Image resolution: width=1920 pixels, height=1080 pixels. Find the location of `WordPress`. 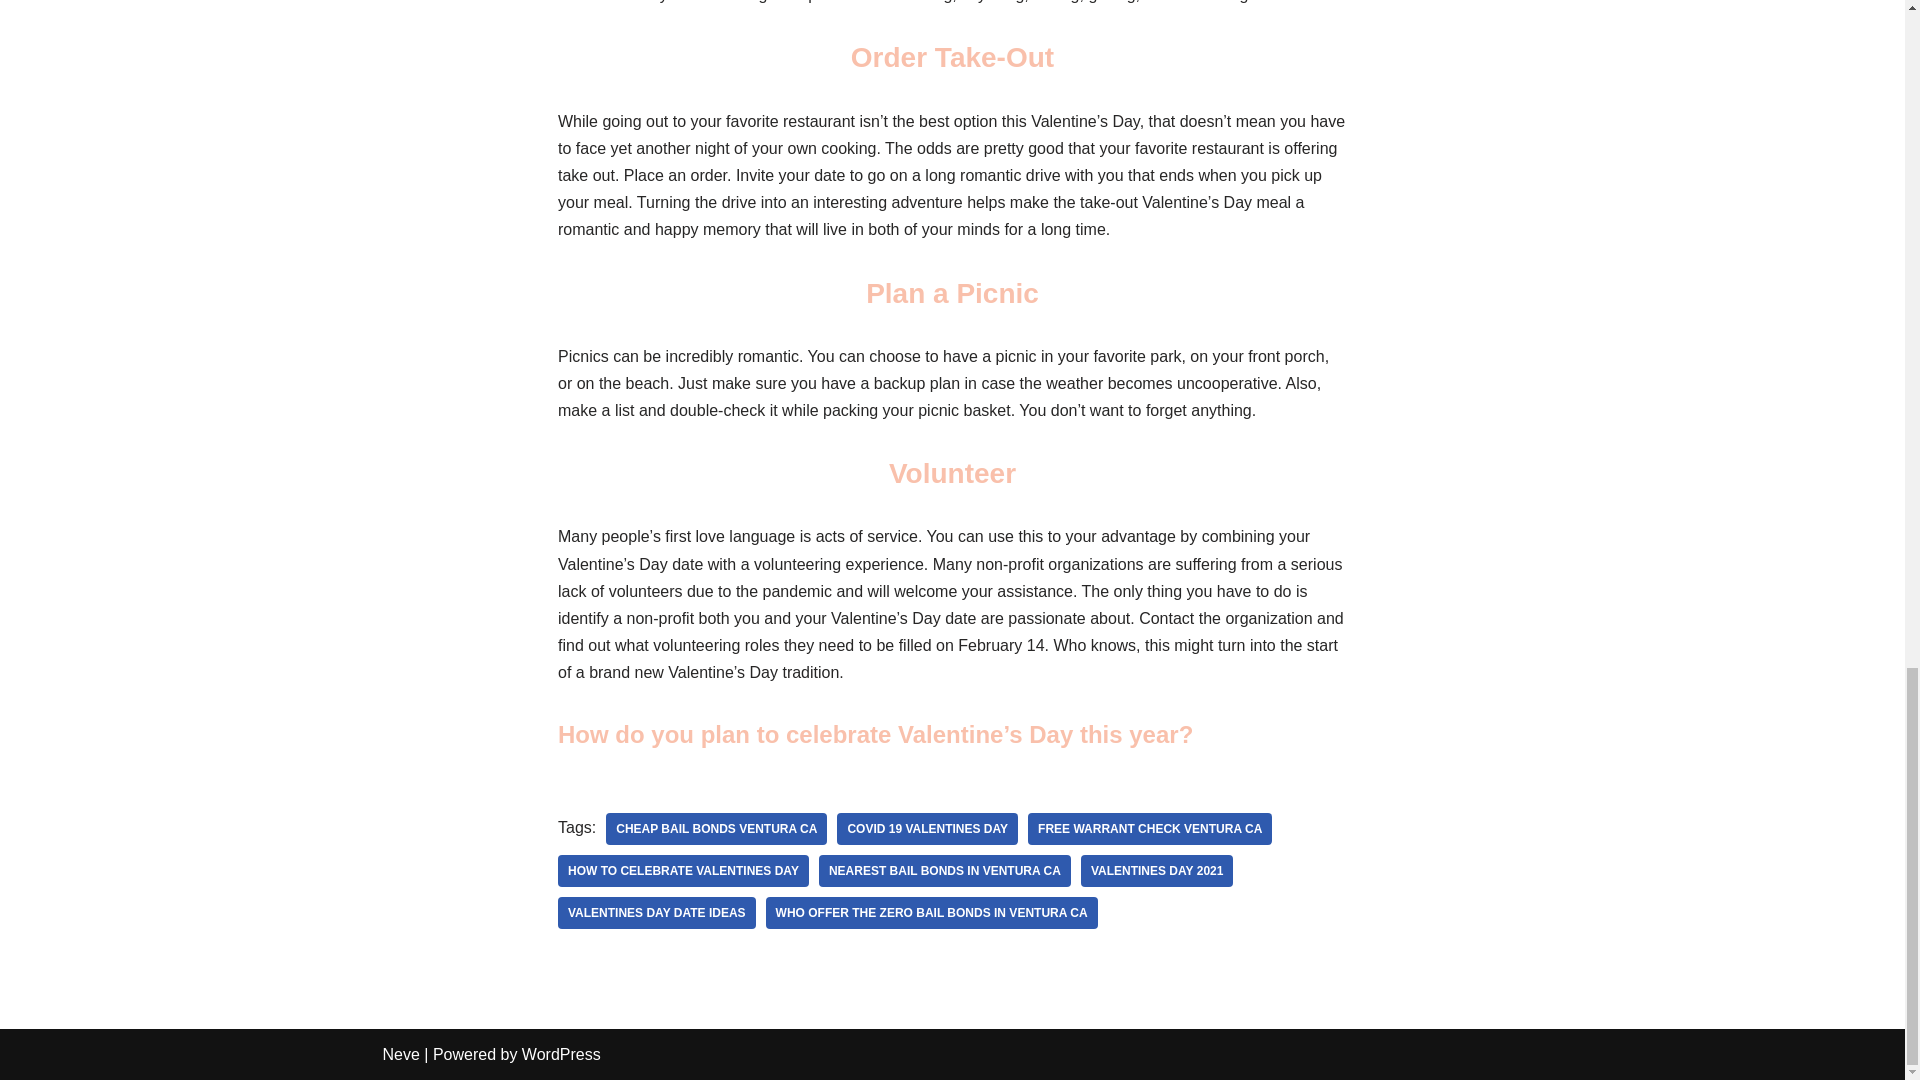

WordPress is located at coordinates (561, 1054).